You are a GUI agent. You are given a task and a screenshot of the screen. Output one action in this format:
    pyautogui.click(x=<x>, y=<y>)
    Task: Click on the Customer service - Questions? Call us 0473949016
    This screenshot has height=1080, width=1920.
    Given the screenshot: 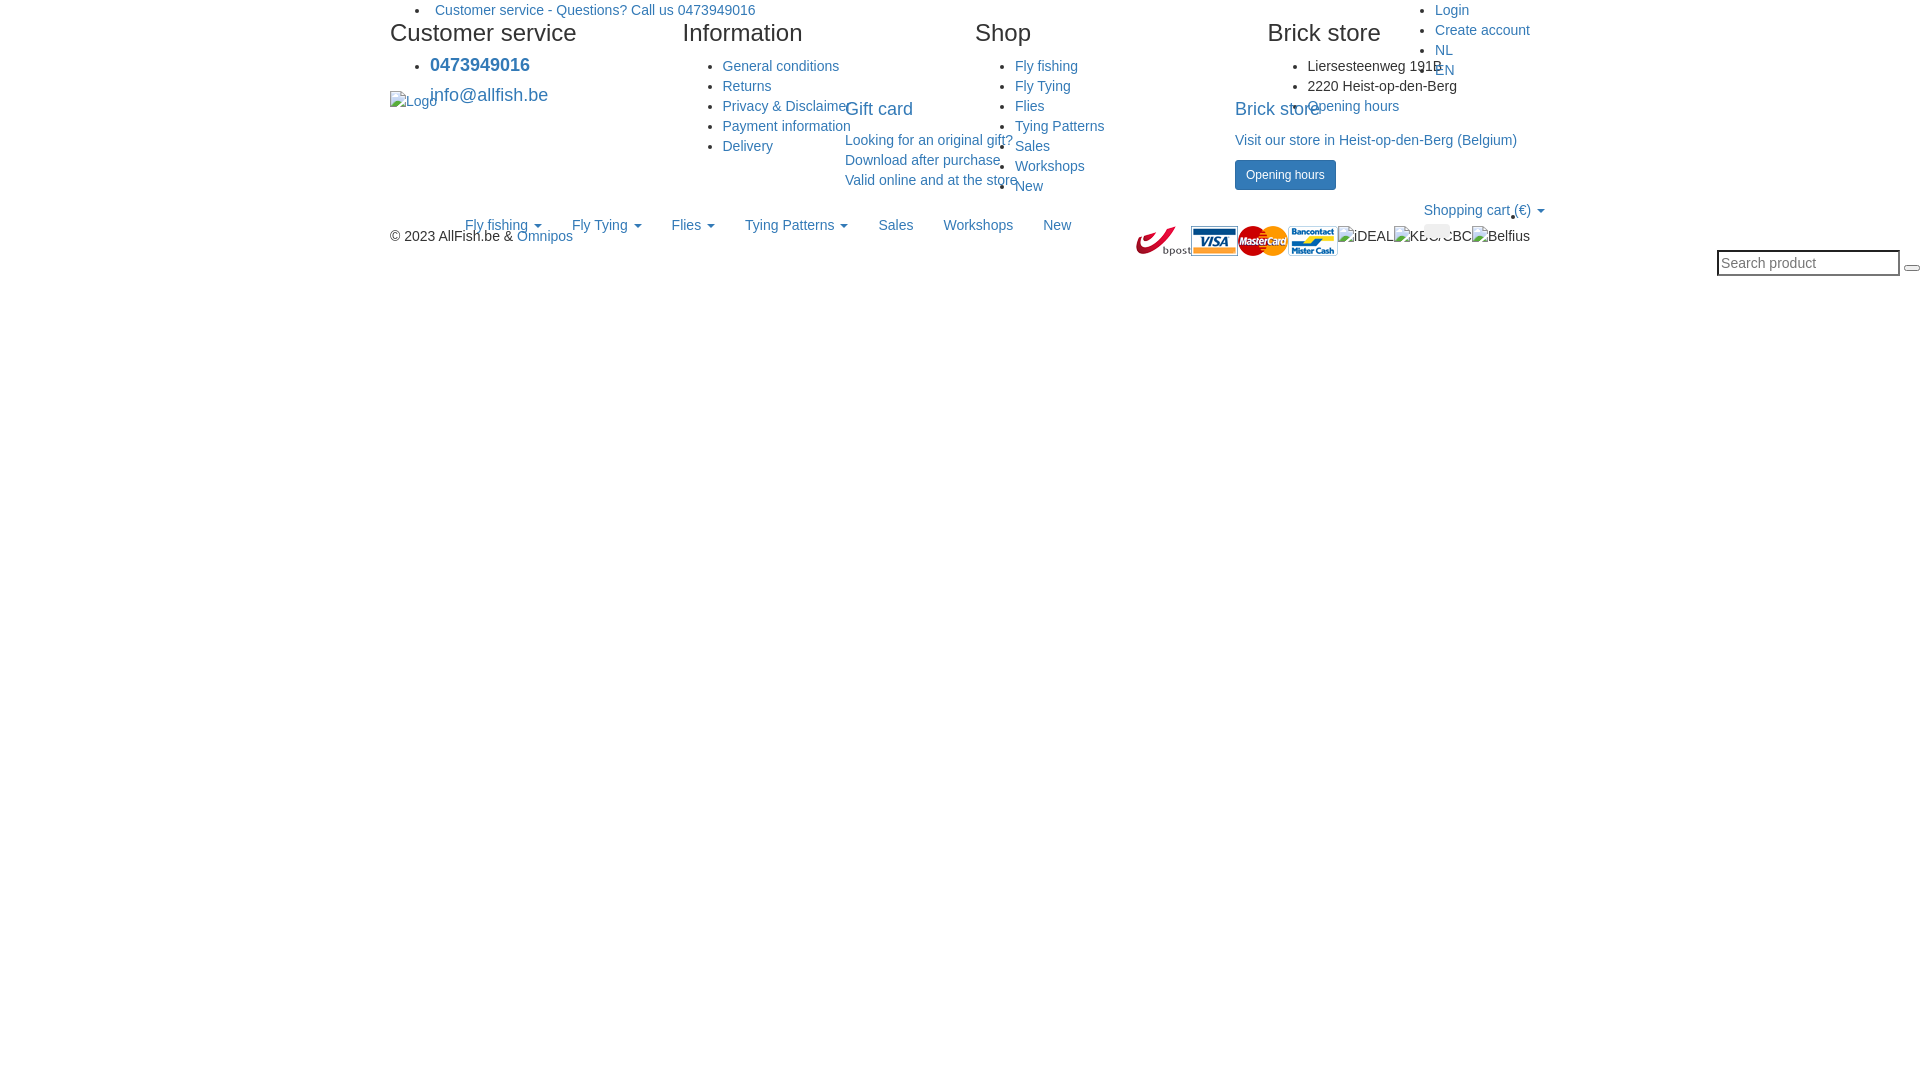 What is the action you would take?
    pyautogui.click(x=593, y=10)
    